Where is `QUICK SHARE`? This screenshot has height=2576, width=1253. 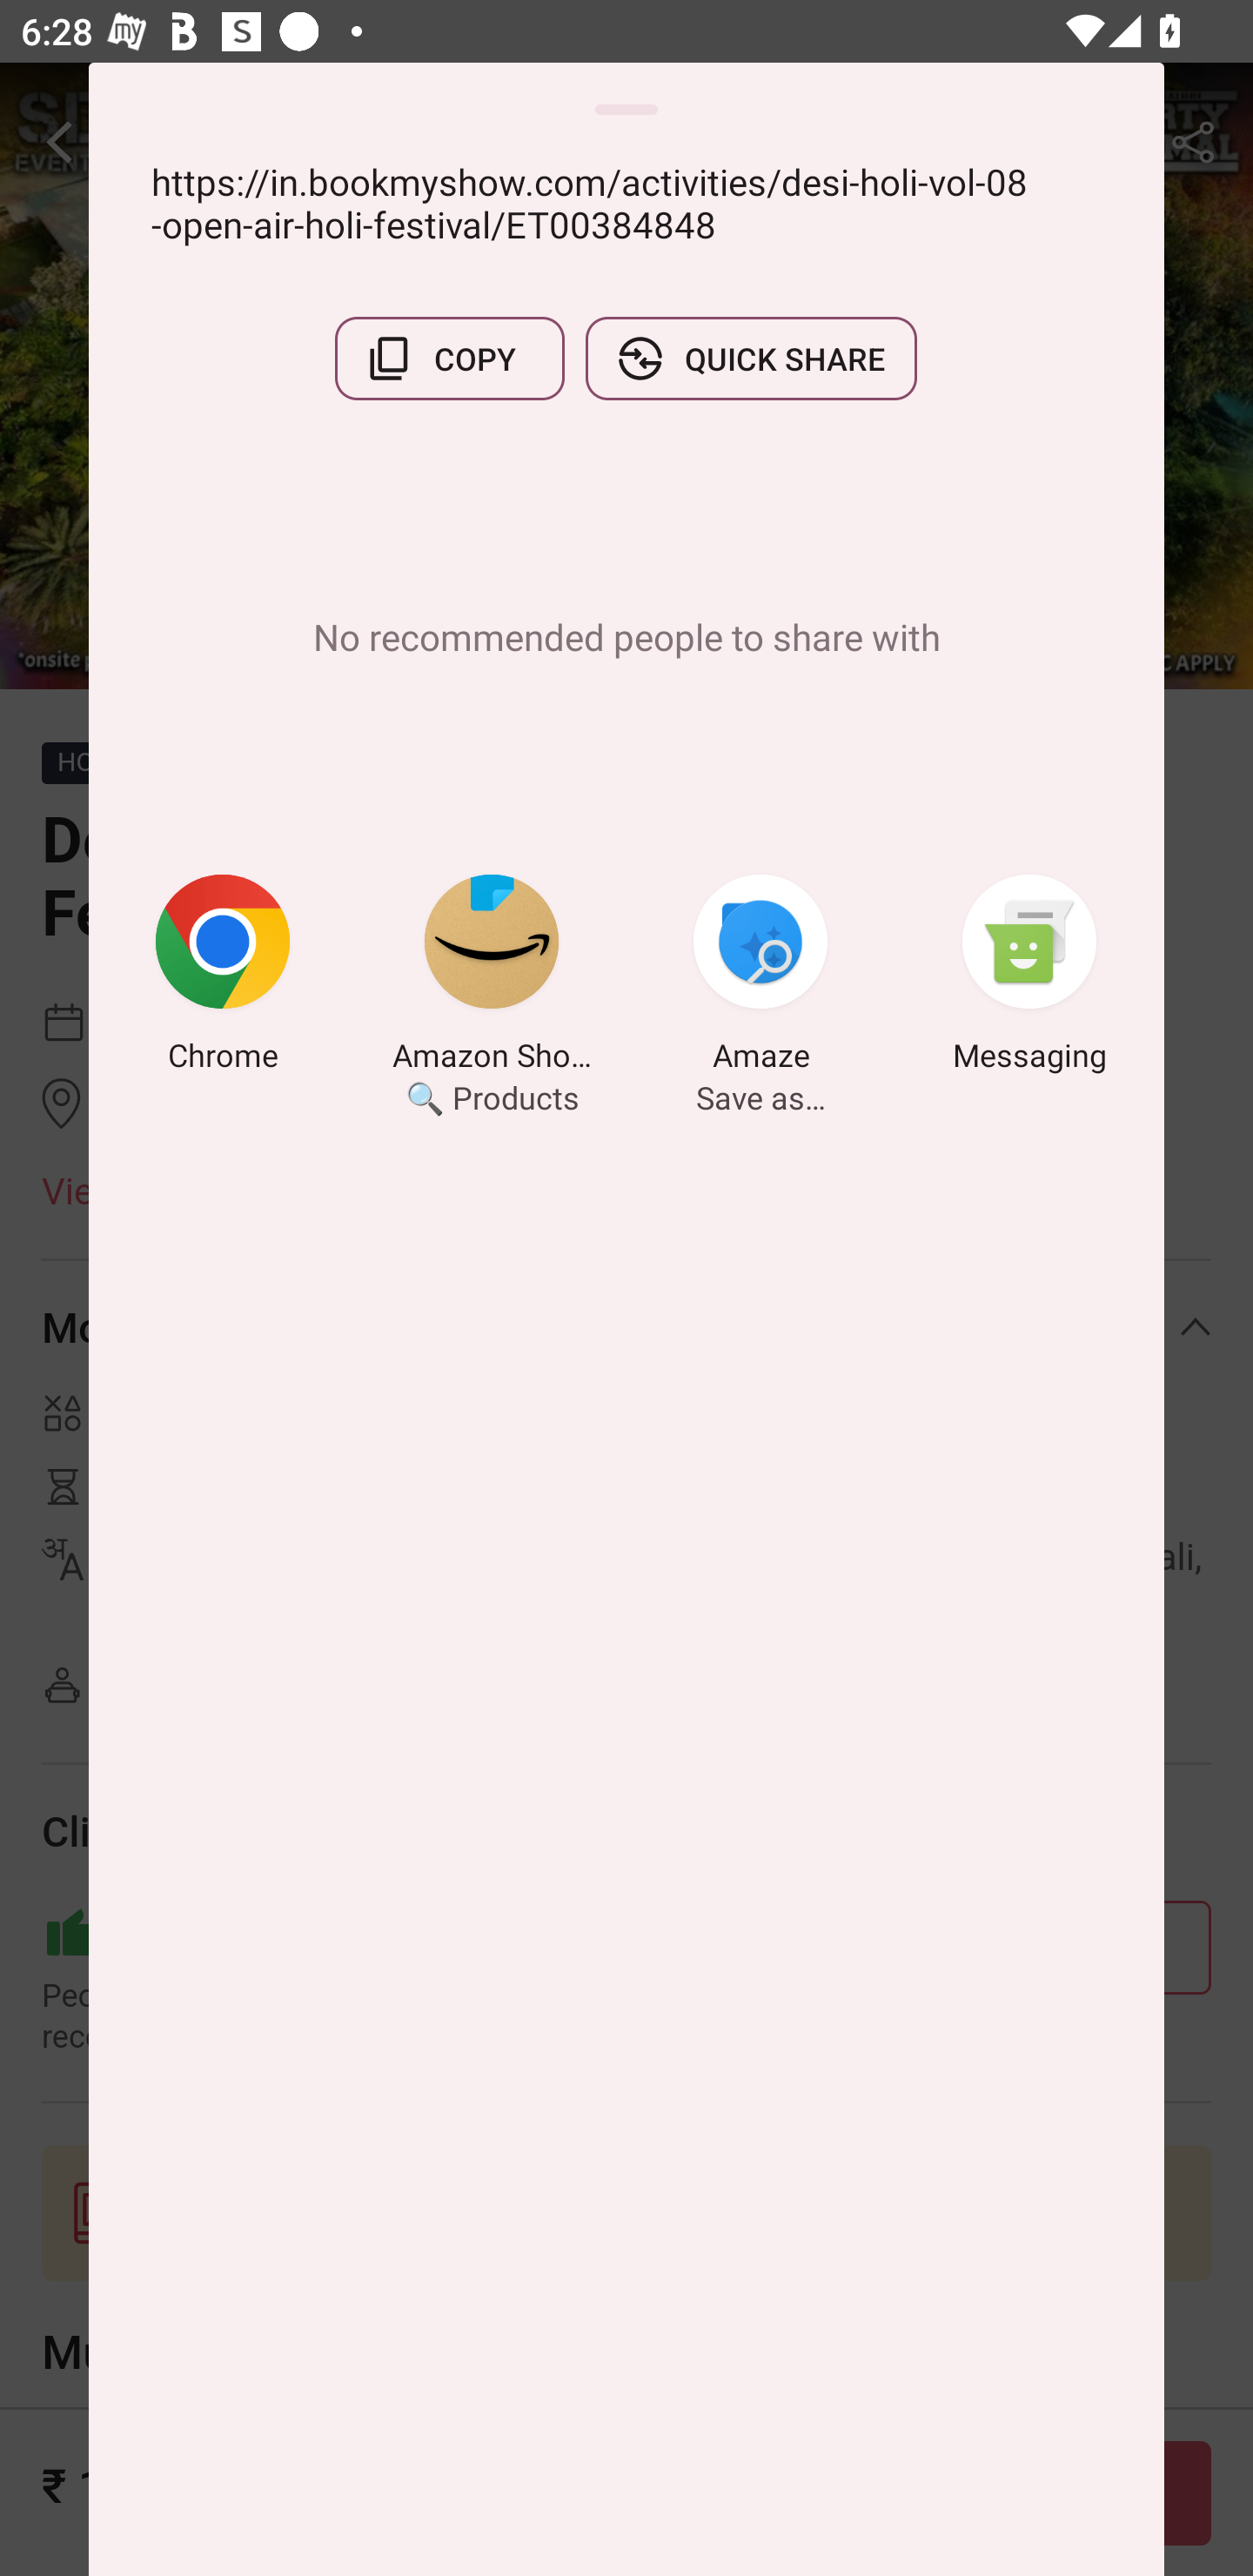
QUICK SHARE is located at coordinates (751, 359).